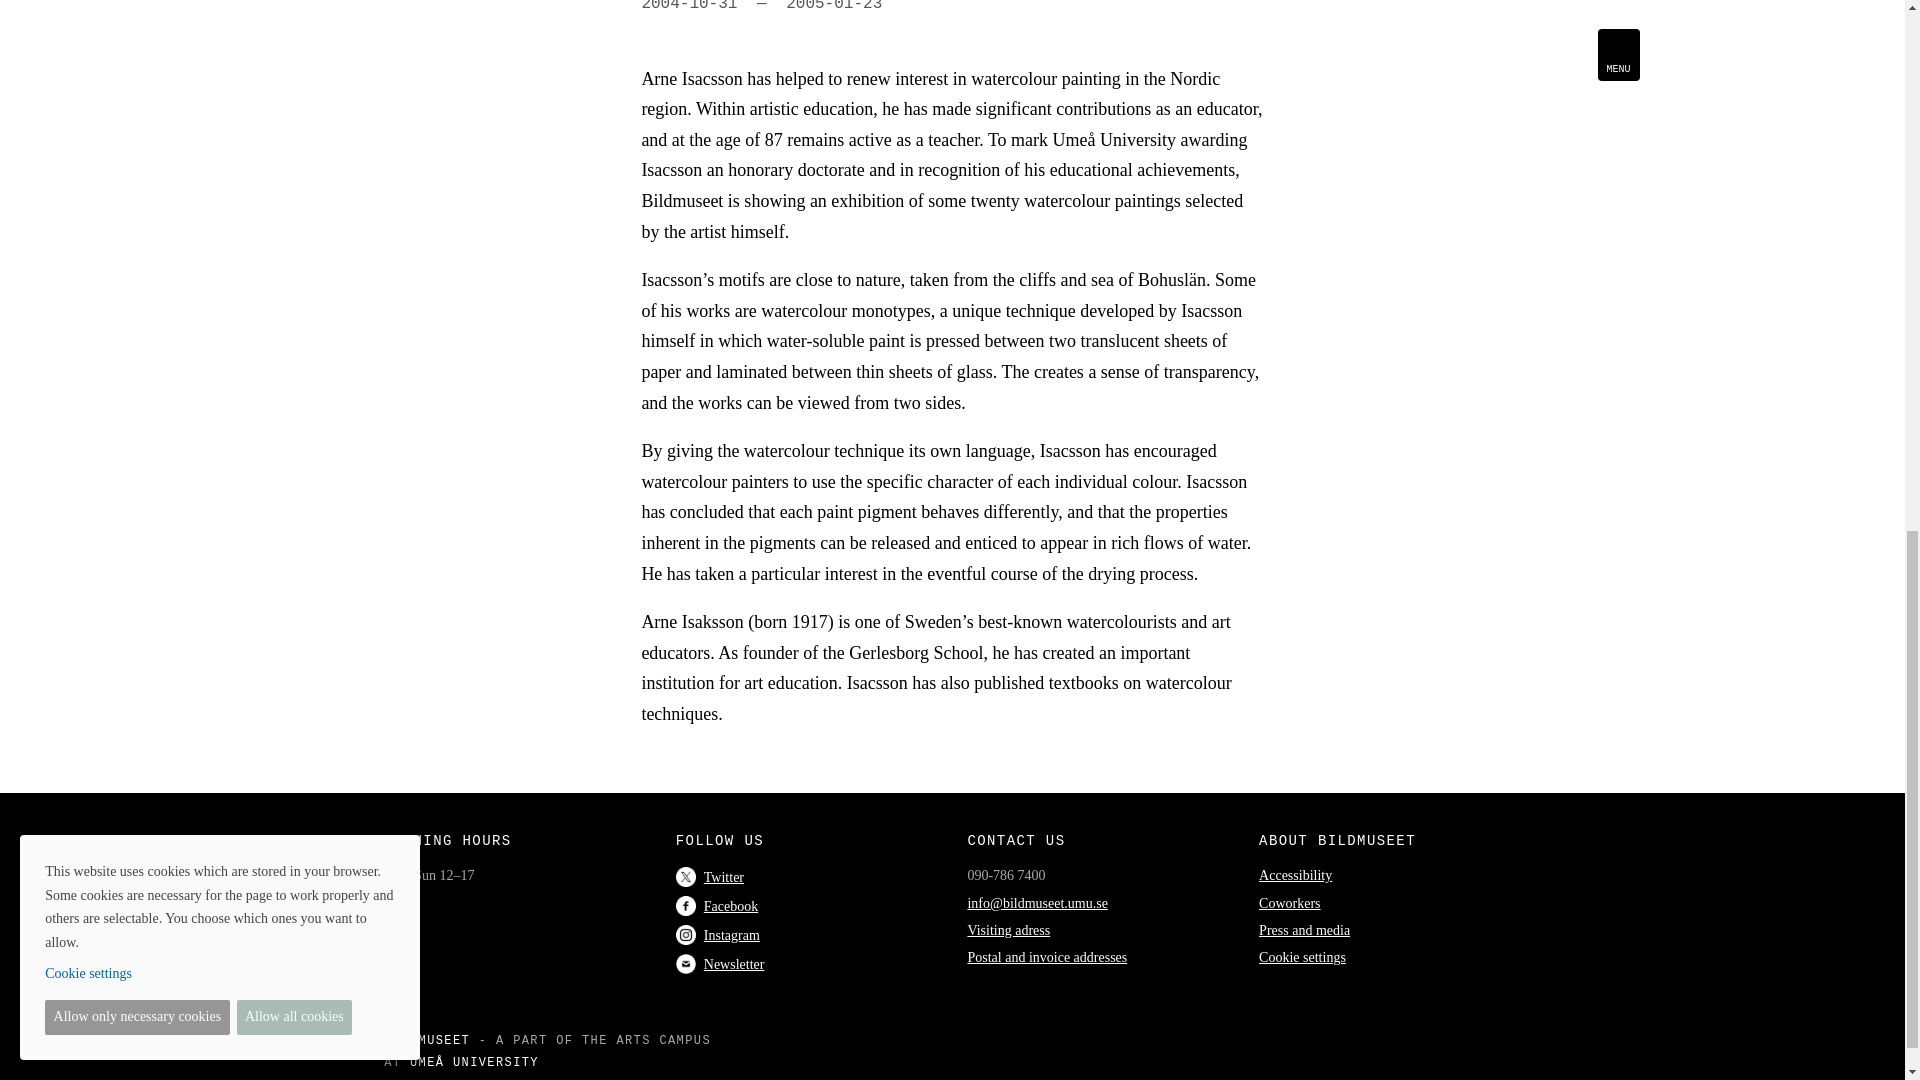 This screenshot has height=1080, width=1920. Describe the element at coordinates (718, 934) in the screenshot. I see `Instagram` at that location.